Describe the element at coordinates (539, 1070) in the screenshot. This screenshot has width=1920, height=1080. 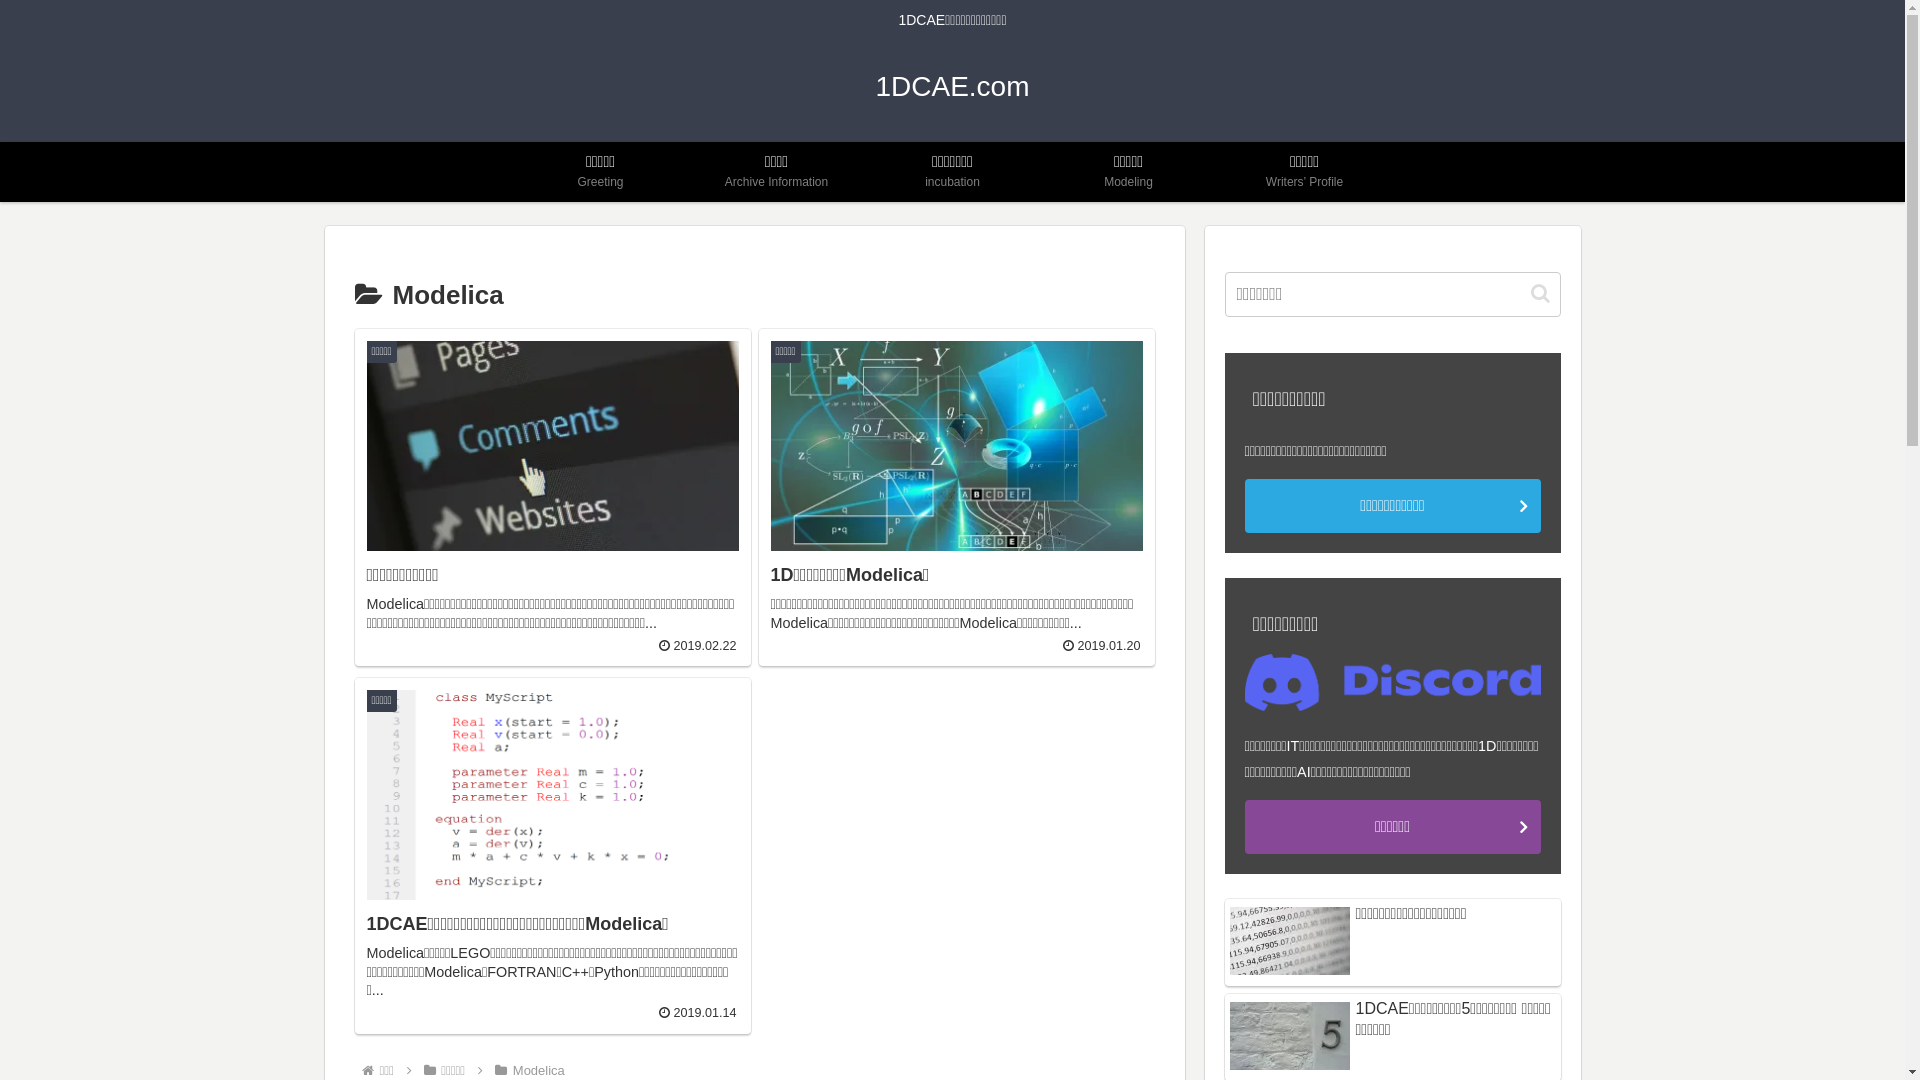
I see `Modelica` at that location.